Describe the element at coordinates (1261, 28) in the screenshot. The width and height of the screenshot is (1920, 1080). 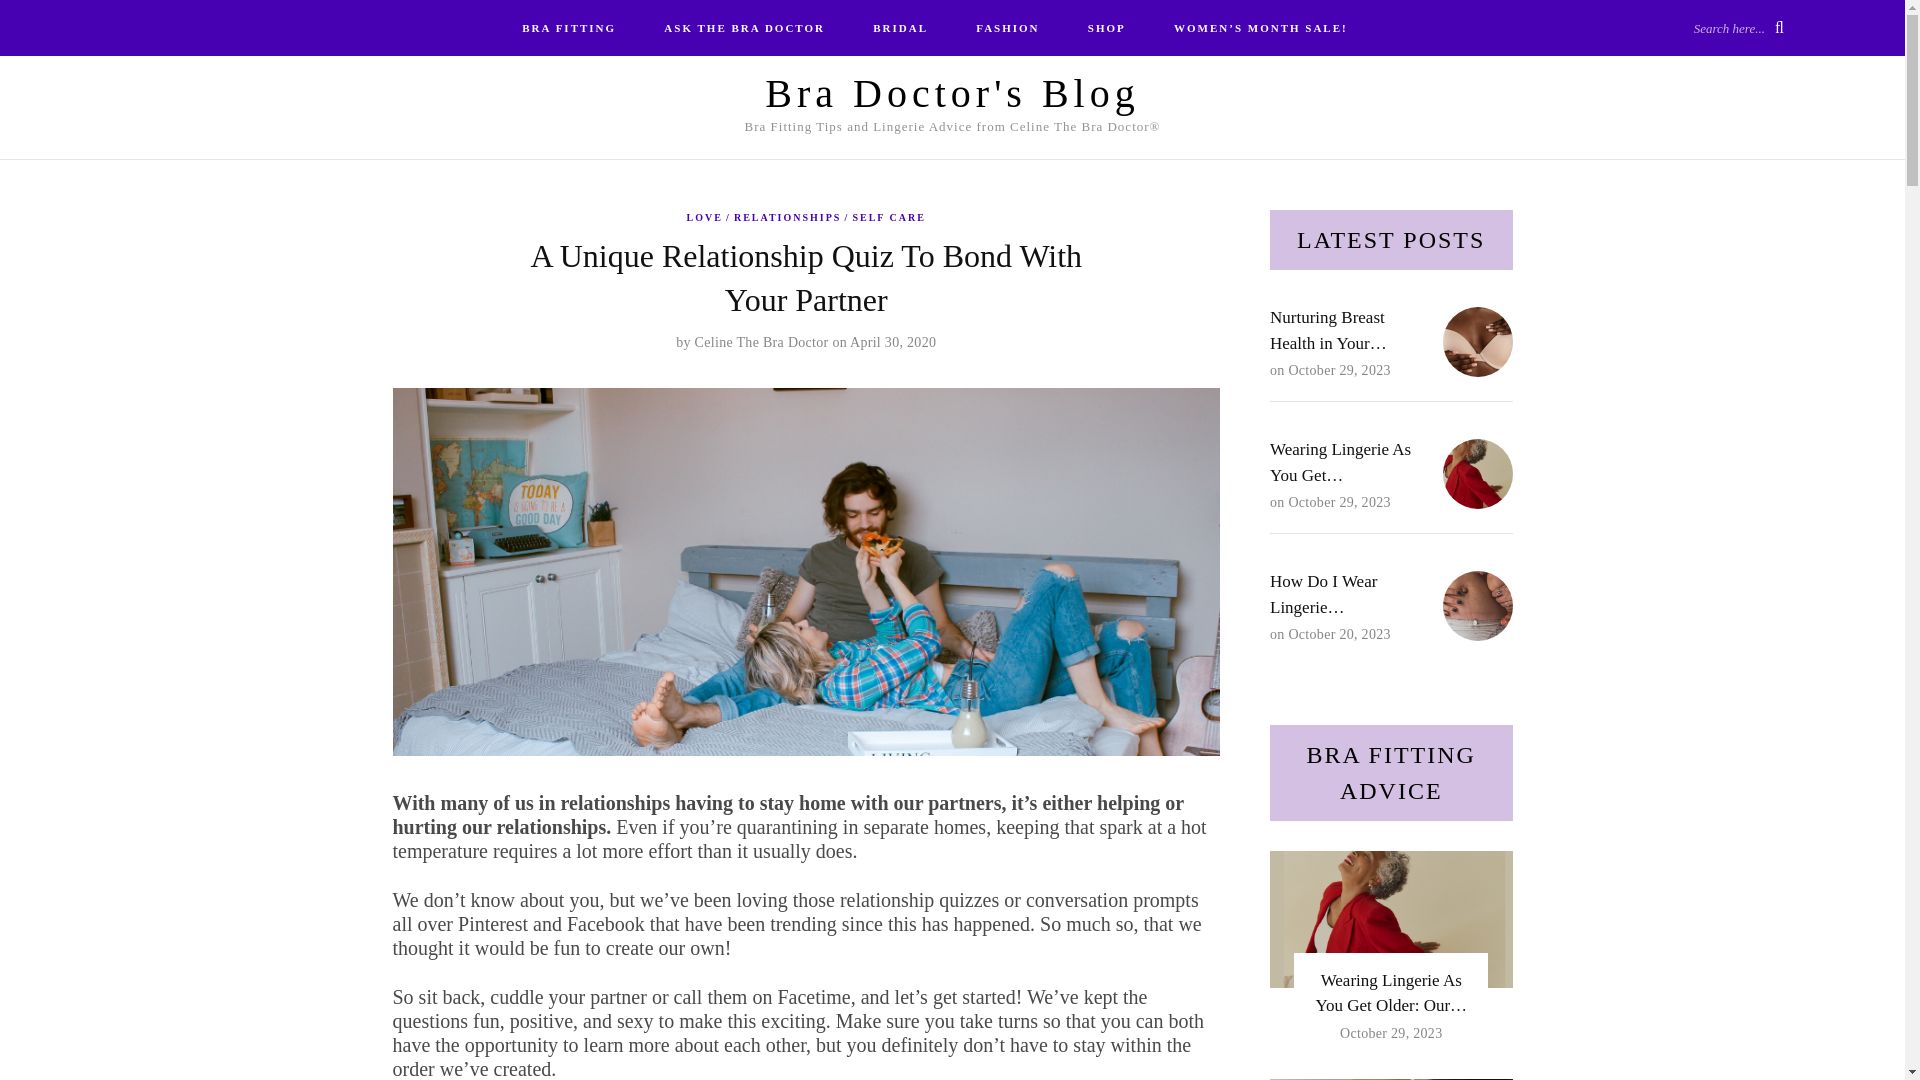
I see `Women's Month Sale!` at that location.